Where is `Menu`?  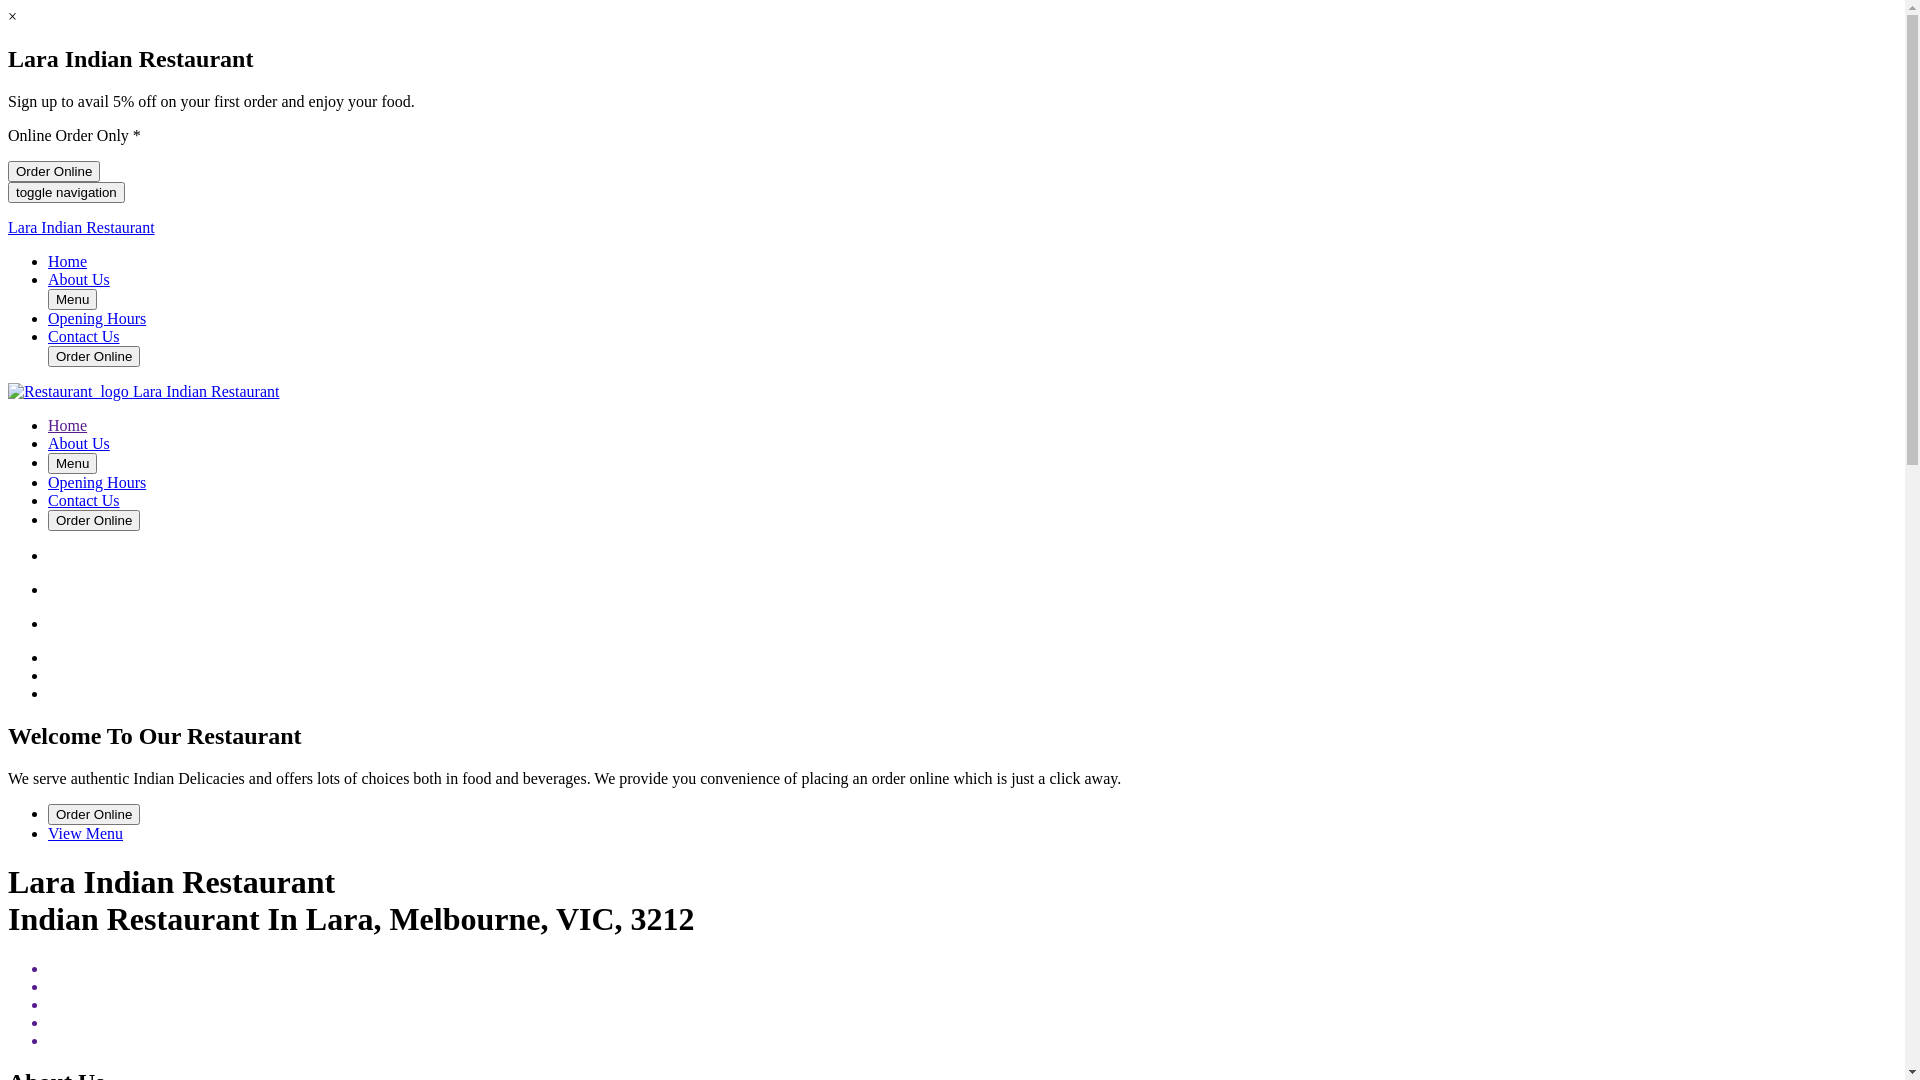
Menu is located at coordinates (72, 300).